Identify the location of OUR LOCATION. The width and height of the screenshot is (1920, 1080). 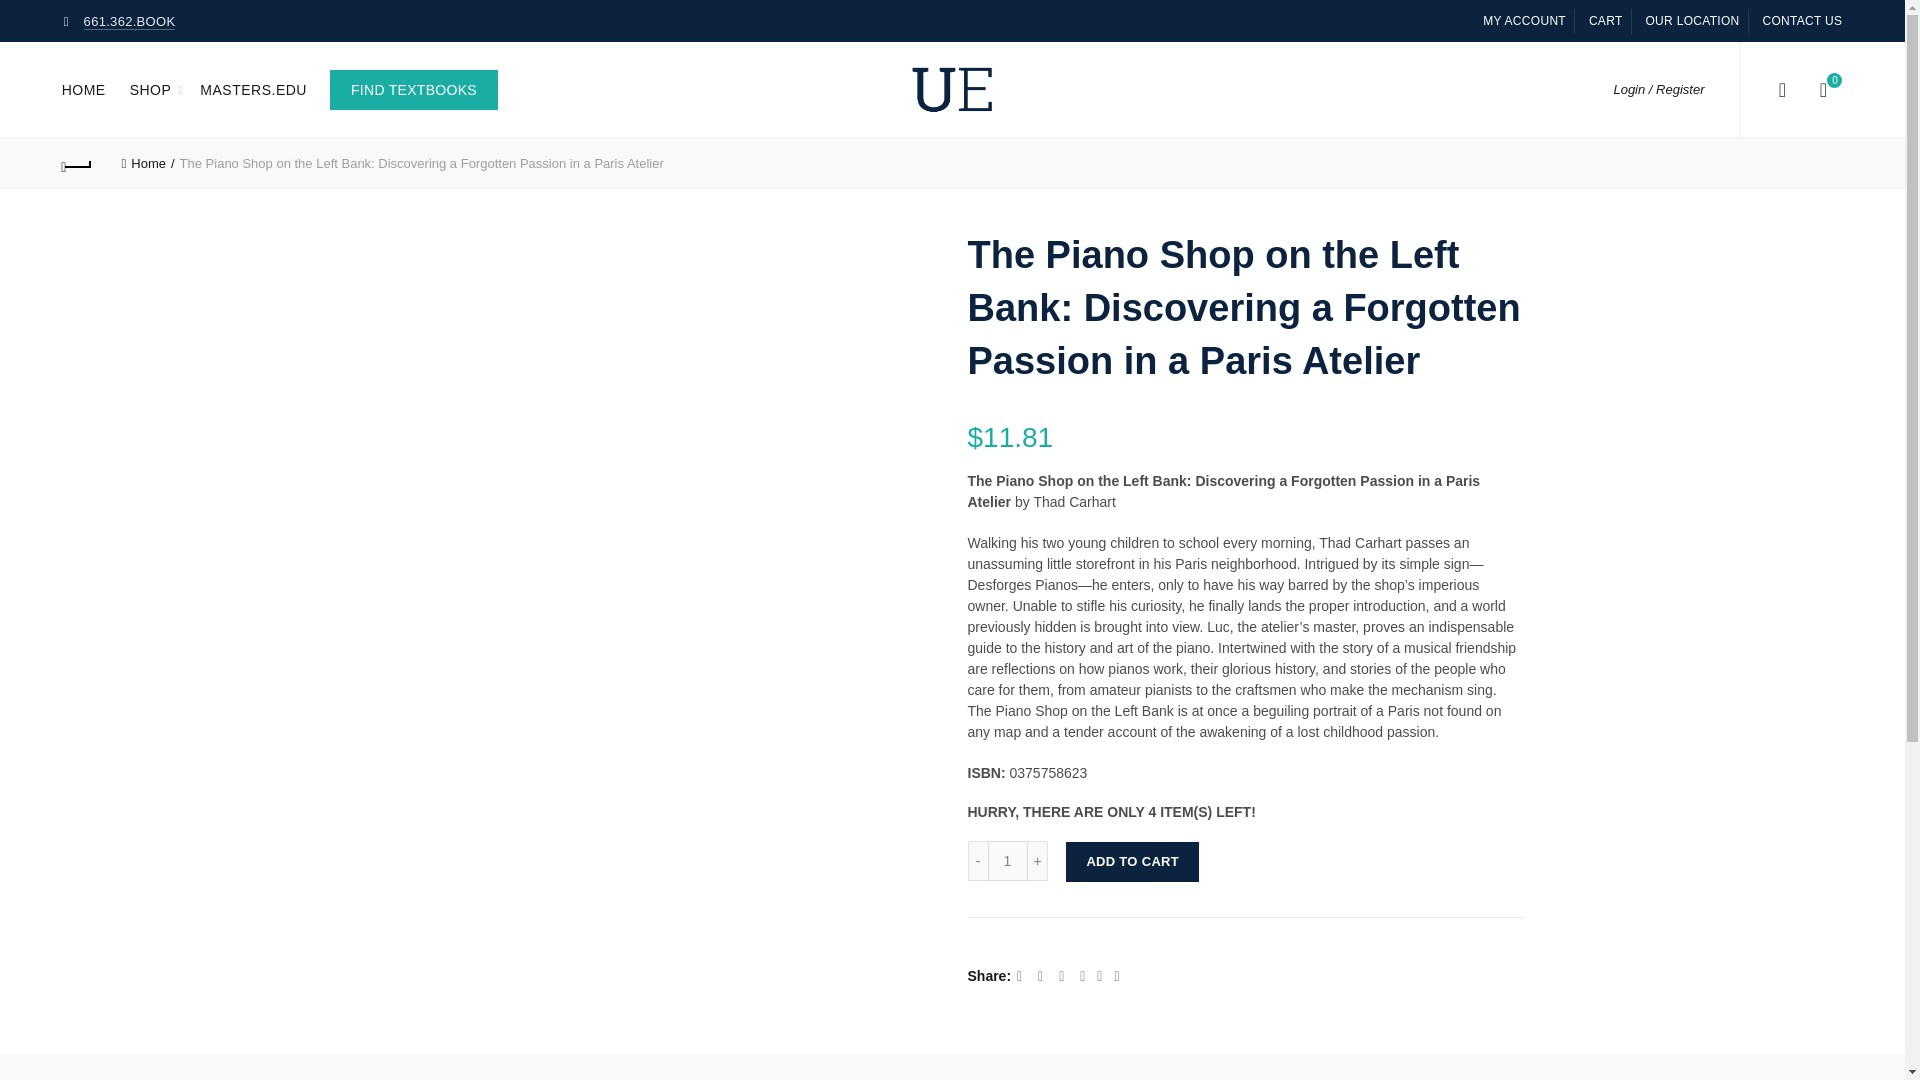
(1692, 20).